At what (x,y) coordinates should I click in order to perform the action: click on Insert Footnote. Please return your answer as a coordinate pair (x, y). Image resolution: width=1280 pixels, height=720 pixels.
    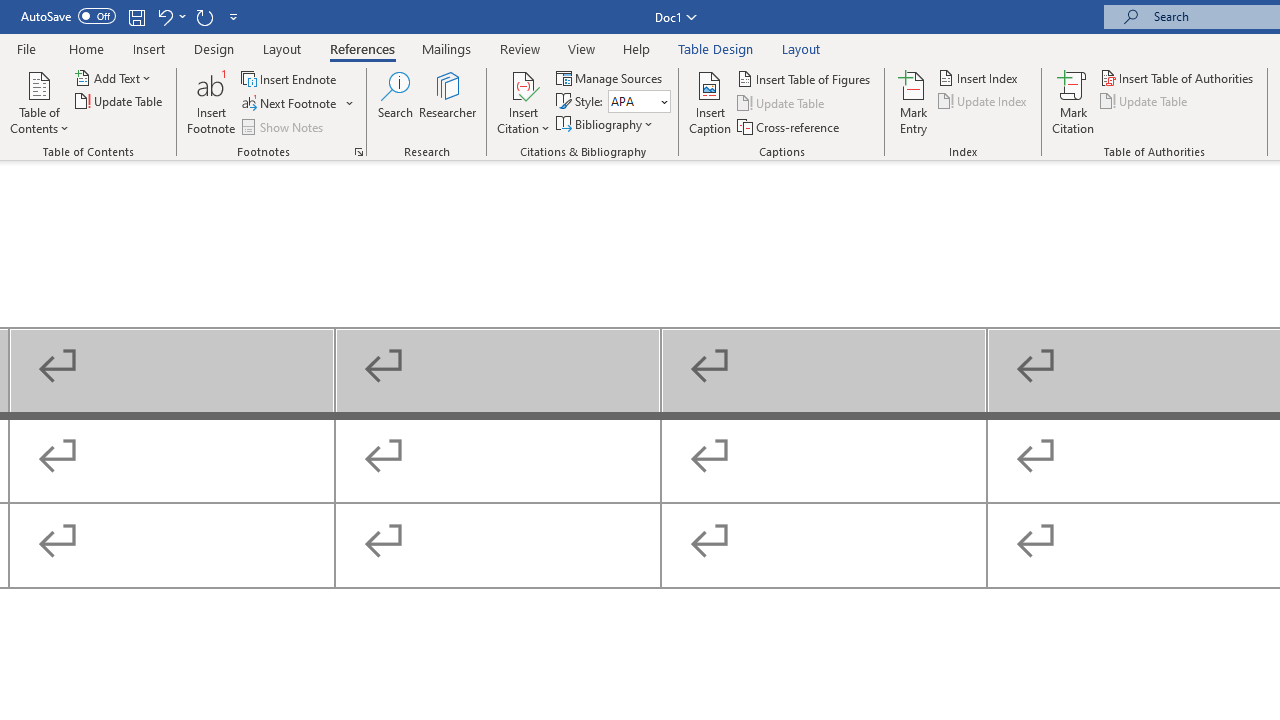
    Looking at the image, I should click on (212, 102).